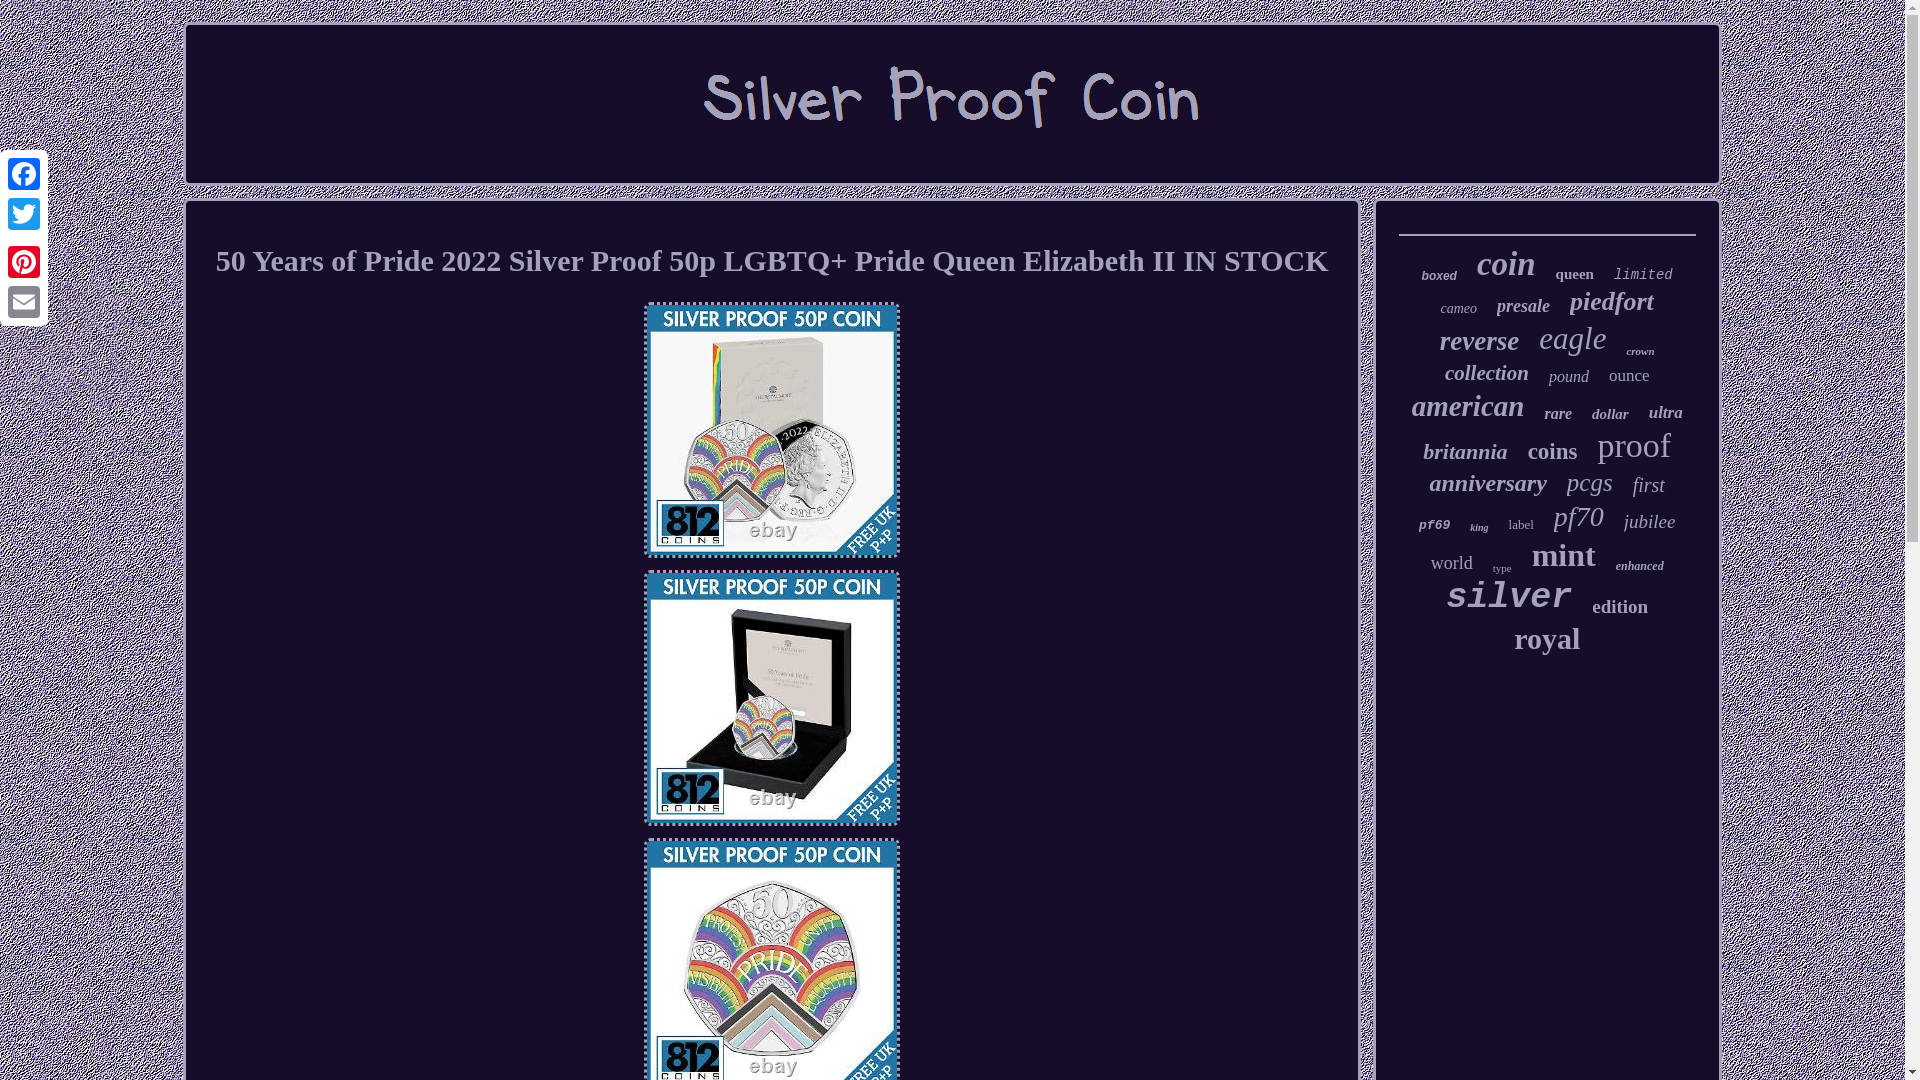  I want to click on ultra, so click(1666, 412).